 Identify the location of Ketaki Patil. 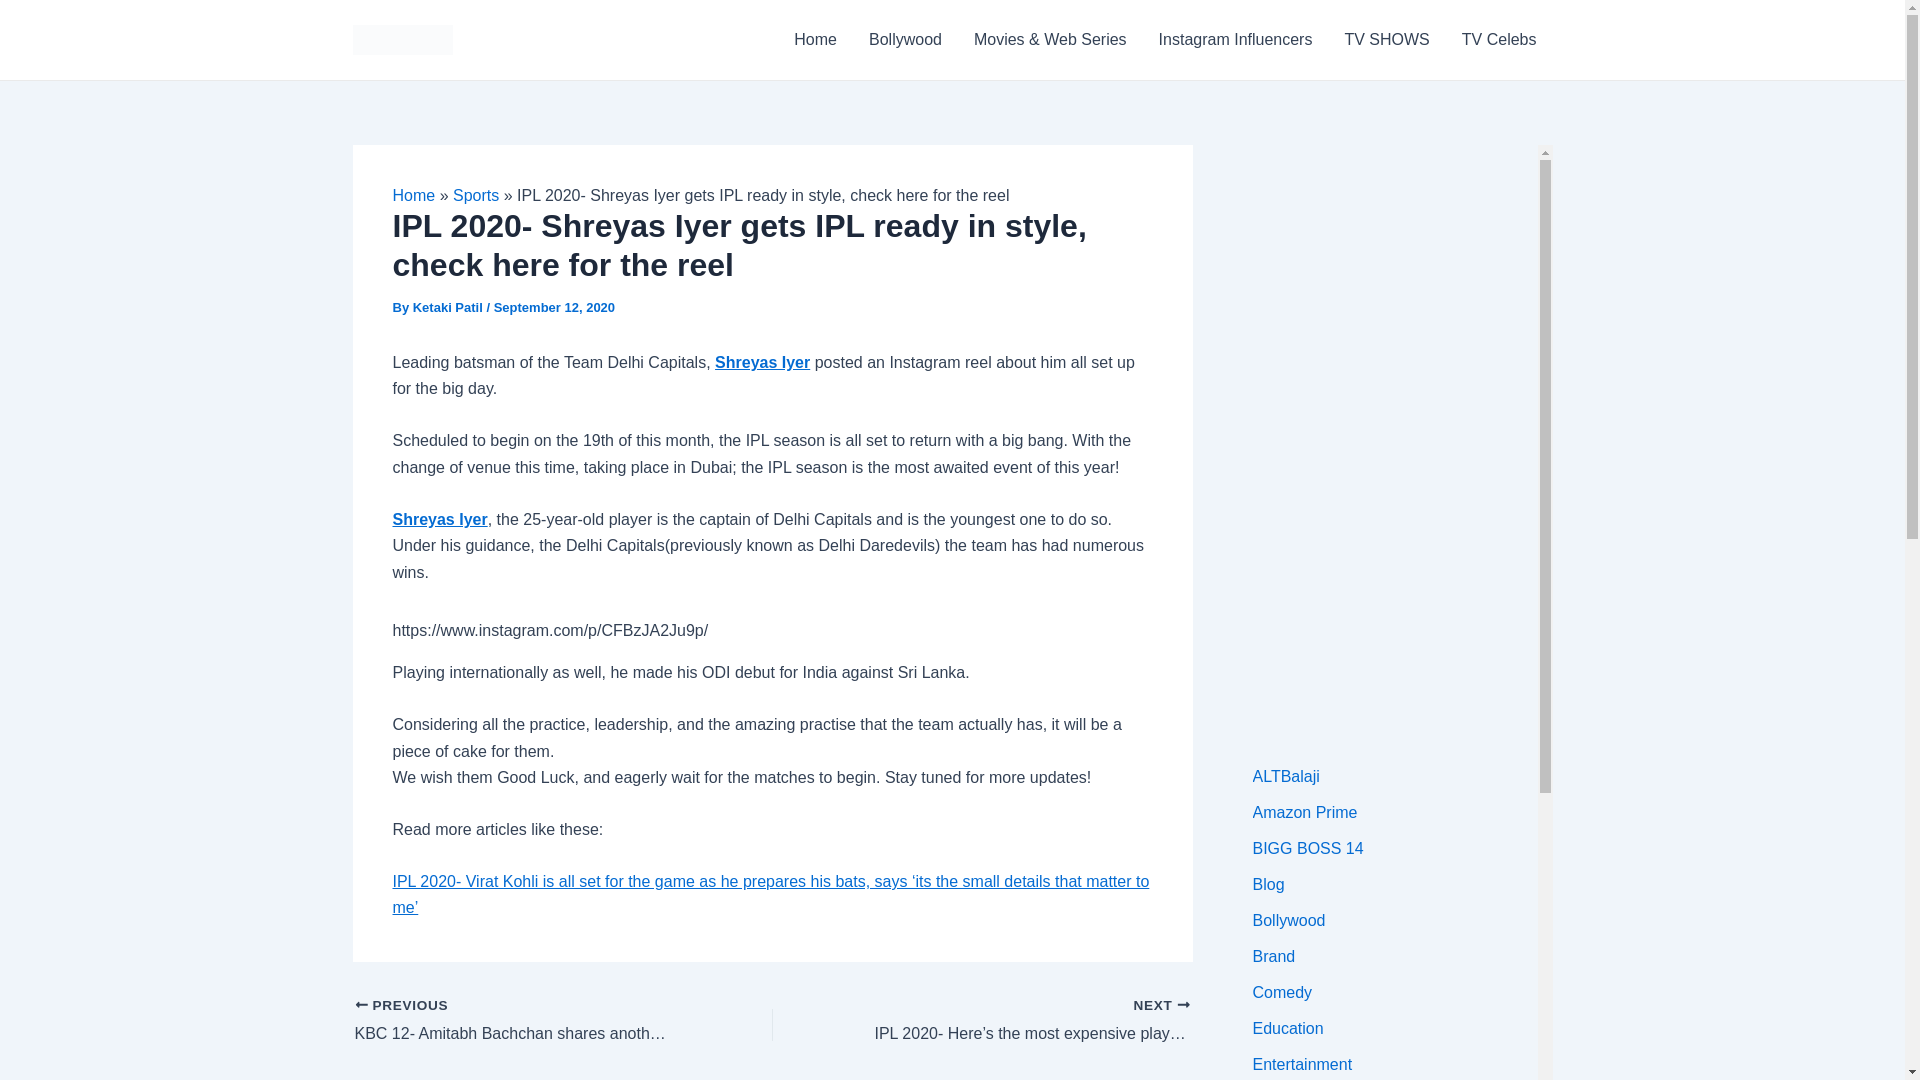
(450, 308).